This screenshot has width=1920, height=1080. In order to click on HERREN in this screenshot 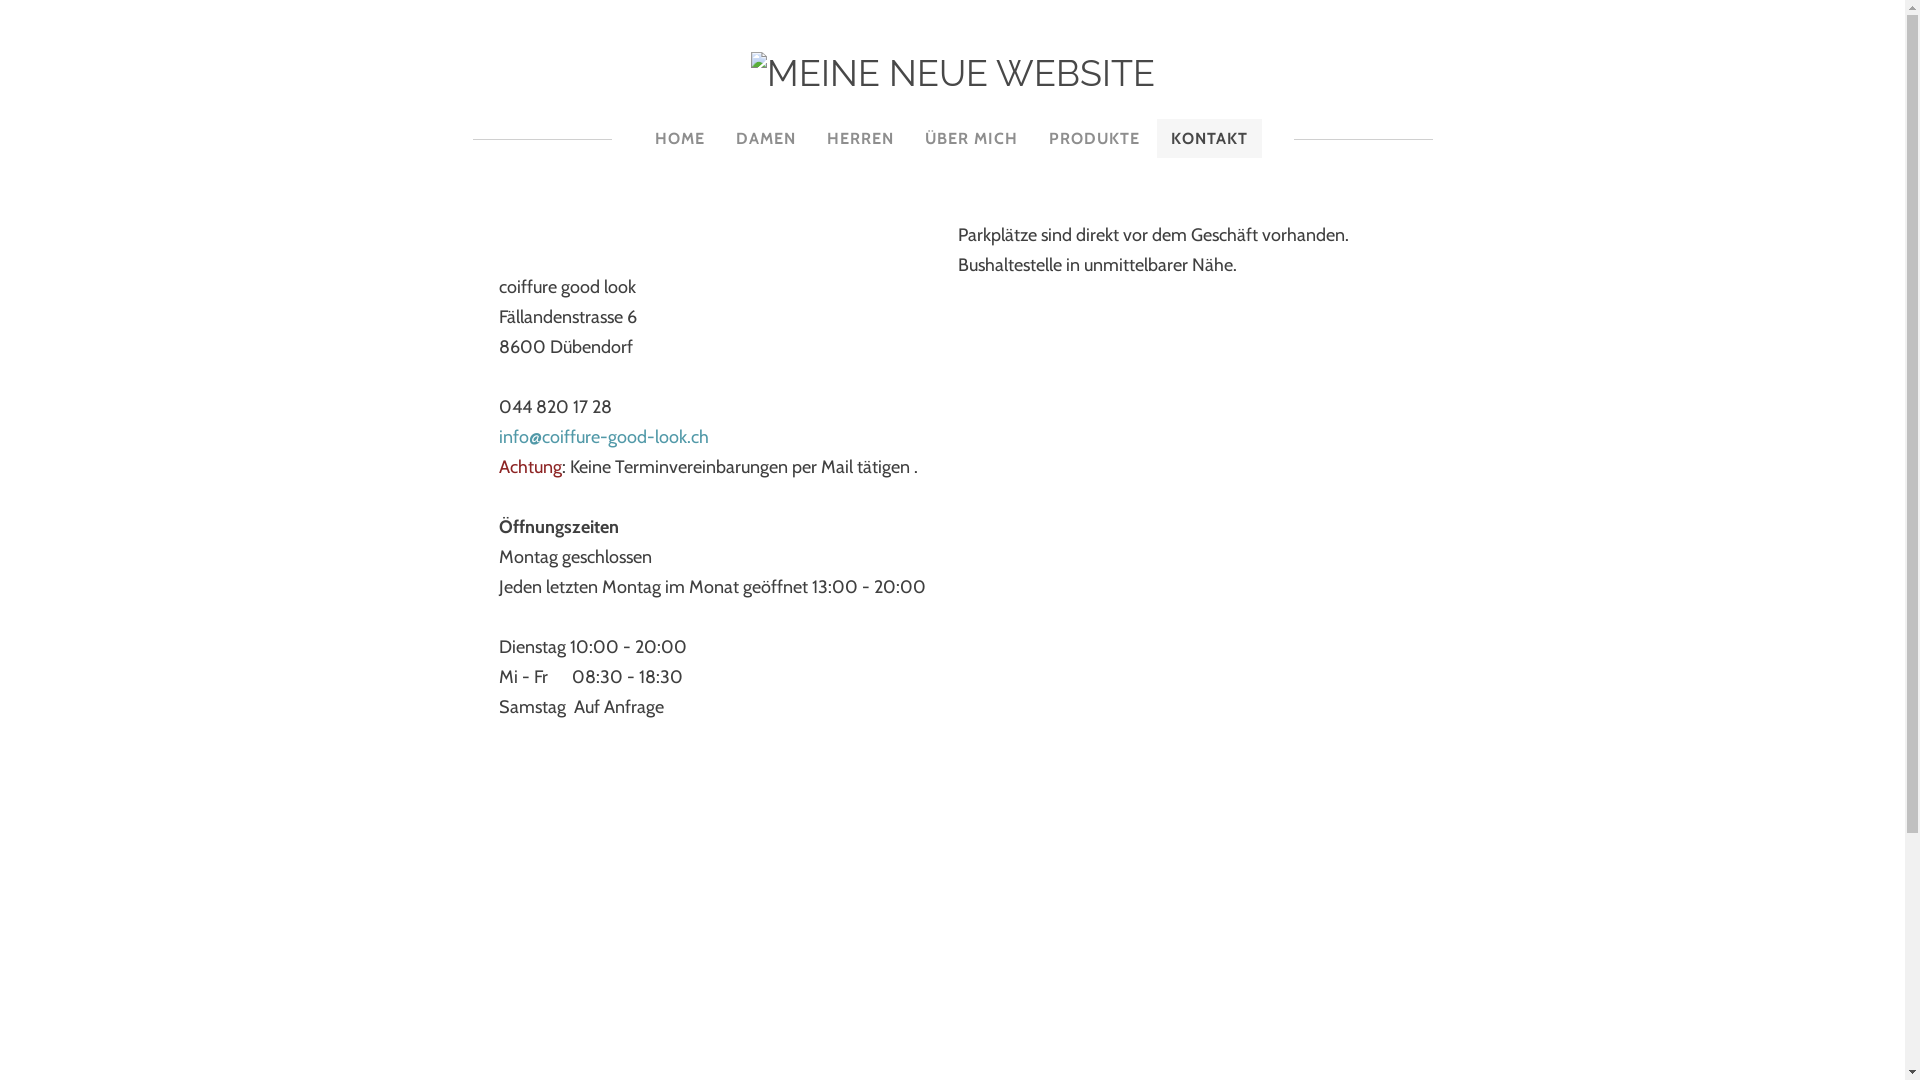, I will do `click(860, 138)`.